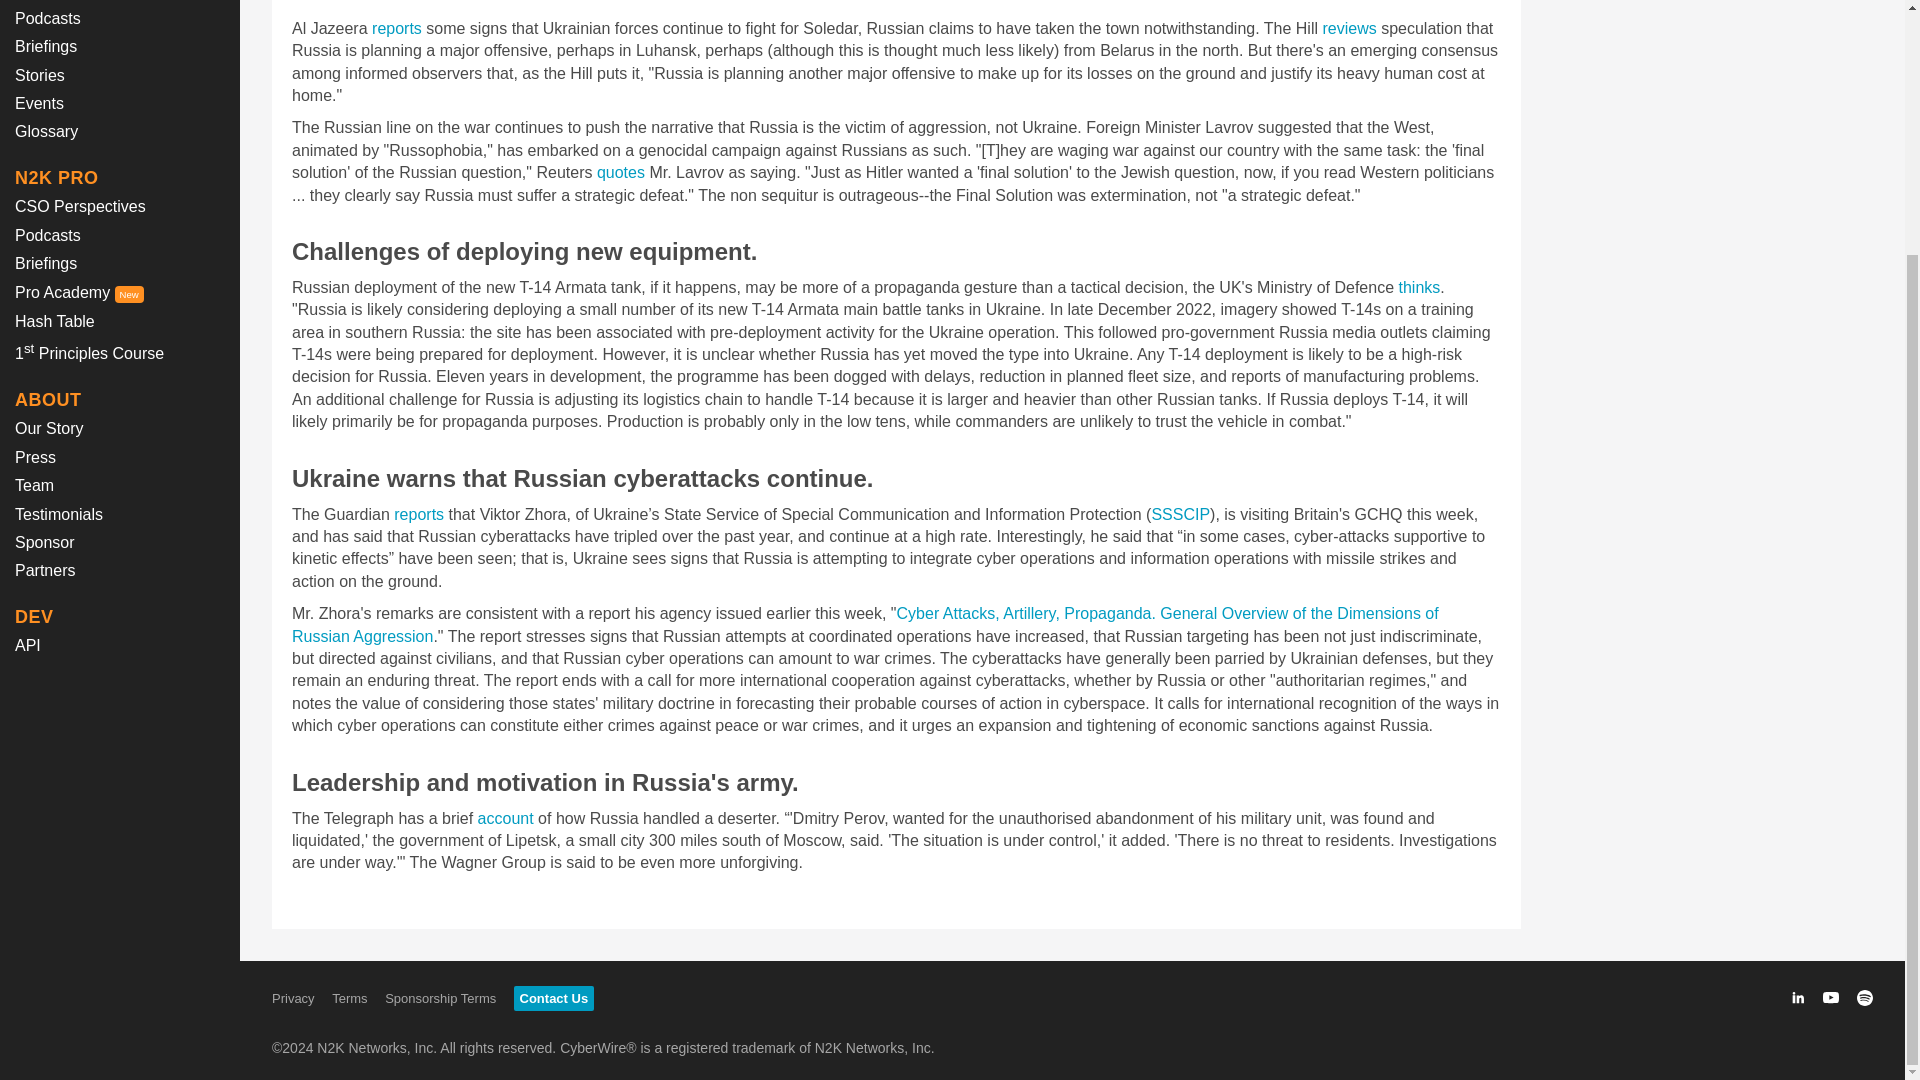 Image resolution: width=1920 pixels, height=1080 pixels. Describe the element at coordinates (59, 514) in the screenshot. I see `Testimonials` at that location.